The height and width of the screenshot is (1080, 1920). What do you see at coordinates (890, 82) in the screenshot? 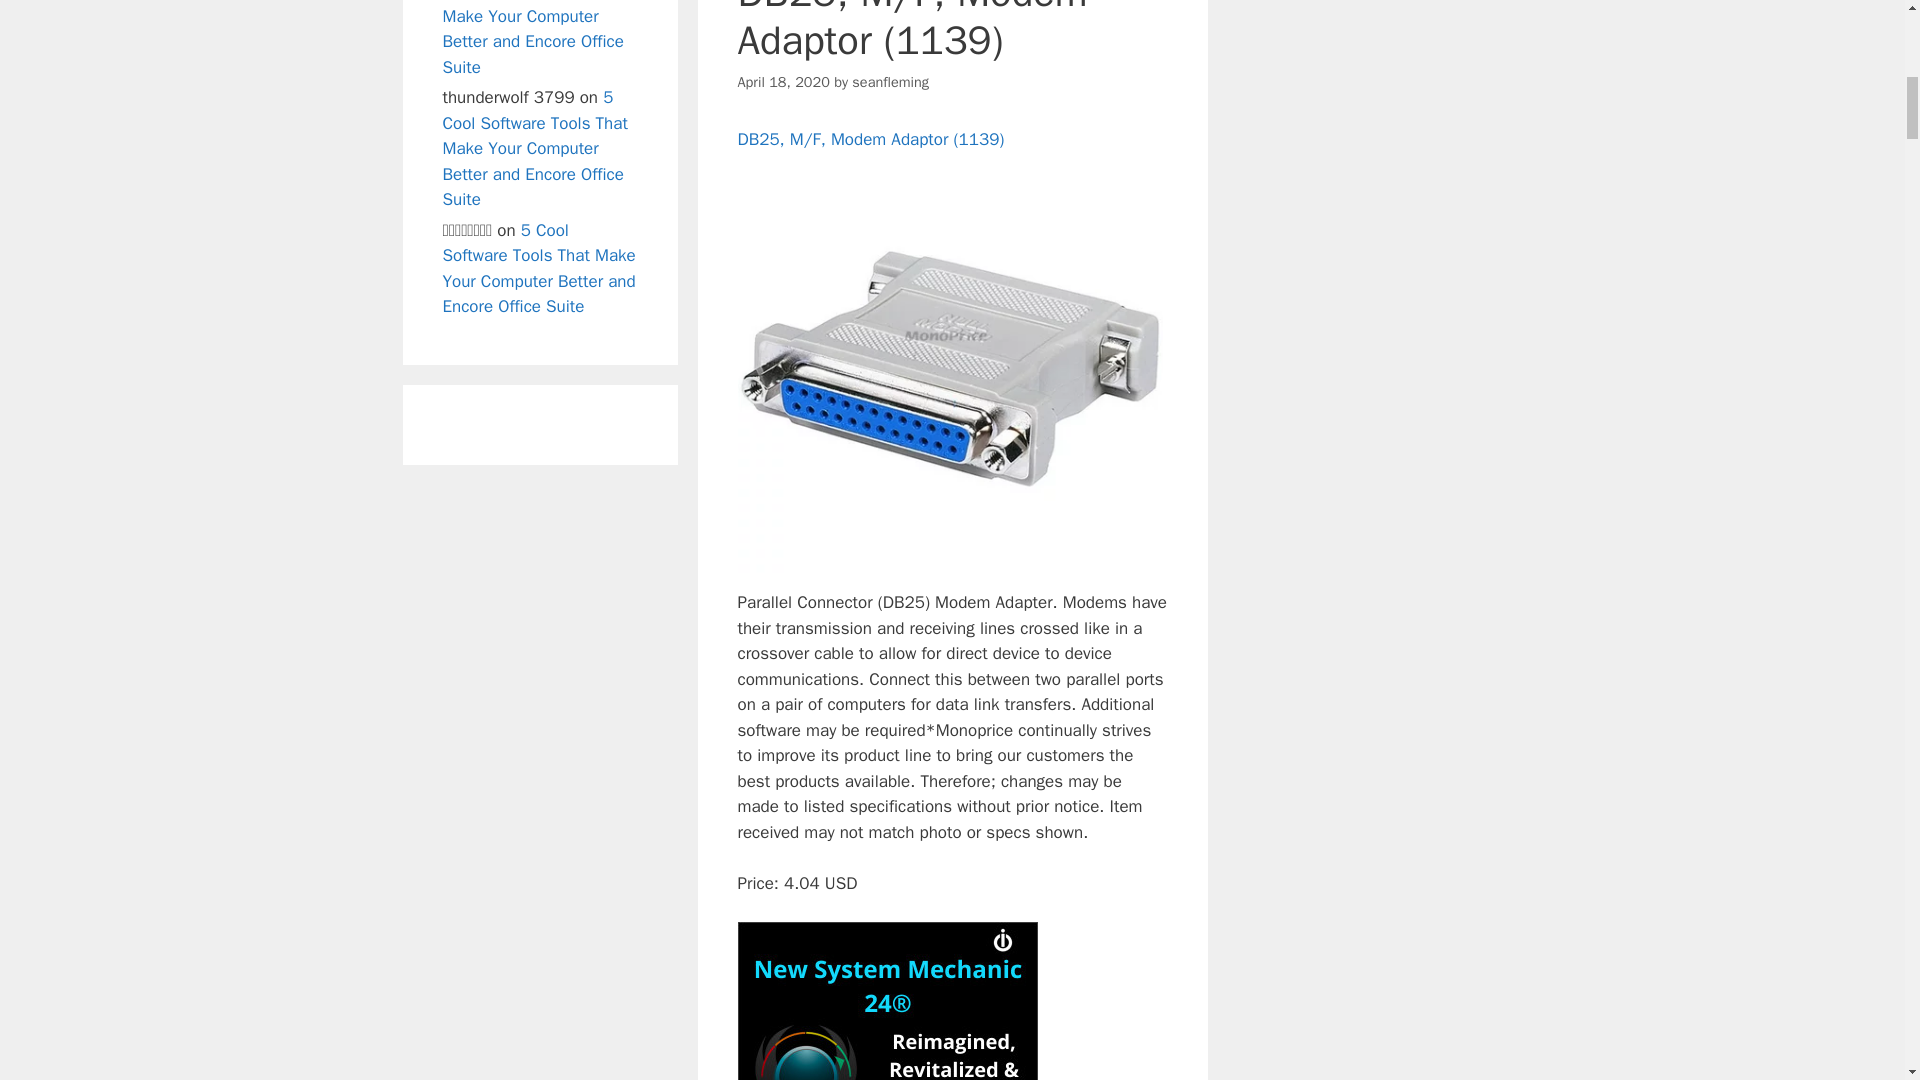
I see `View all posts by seanfleming` at bounding box center [890, 82].